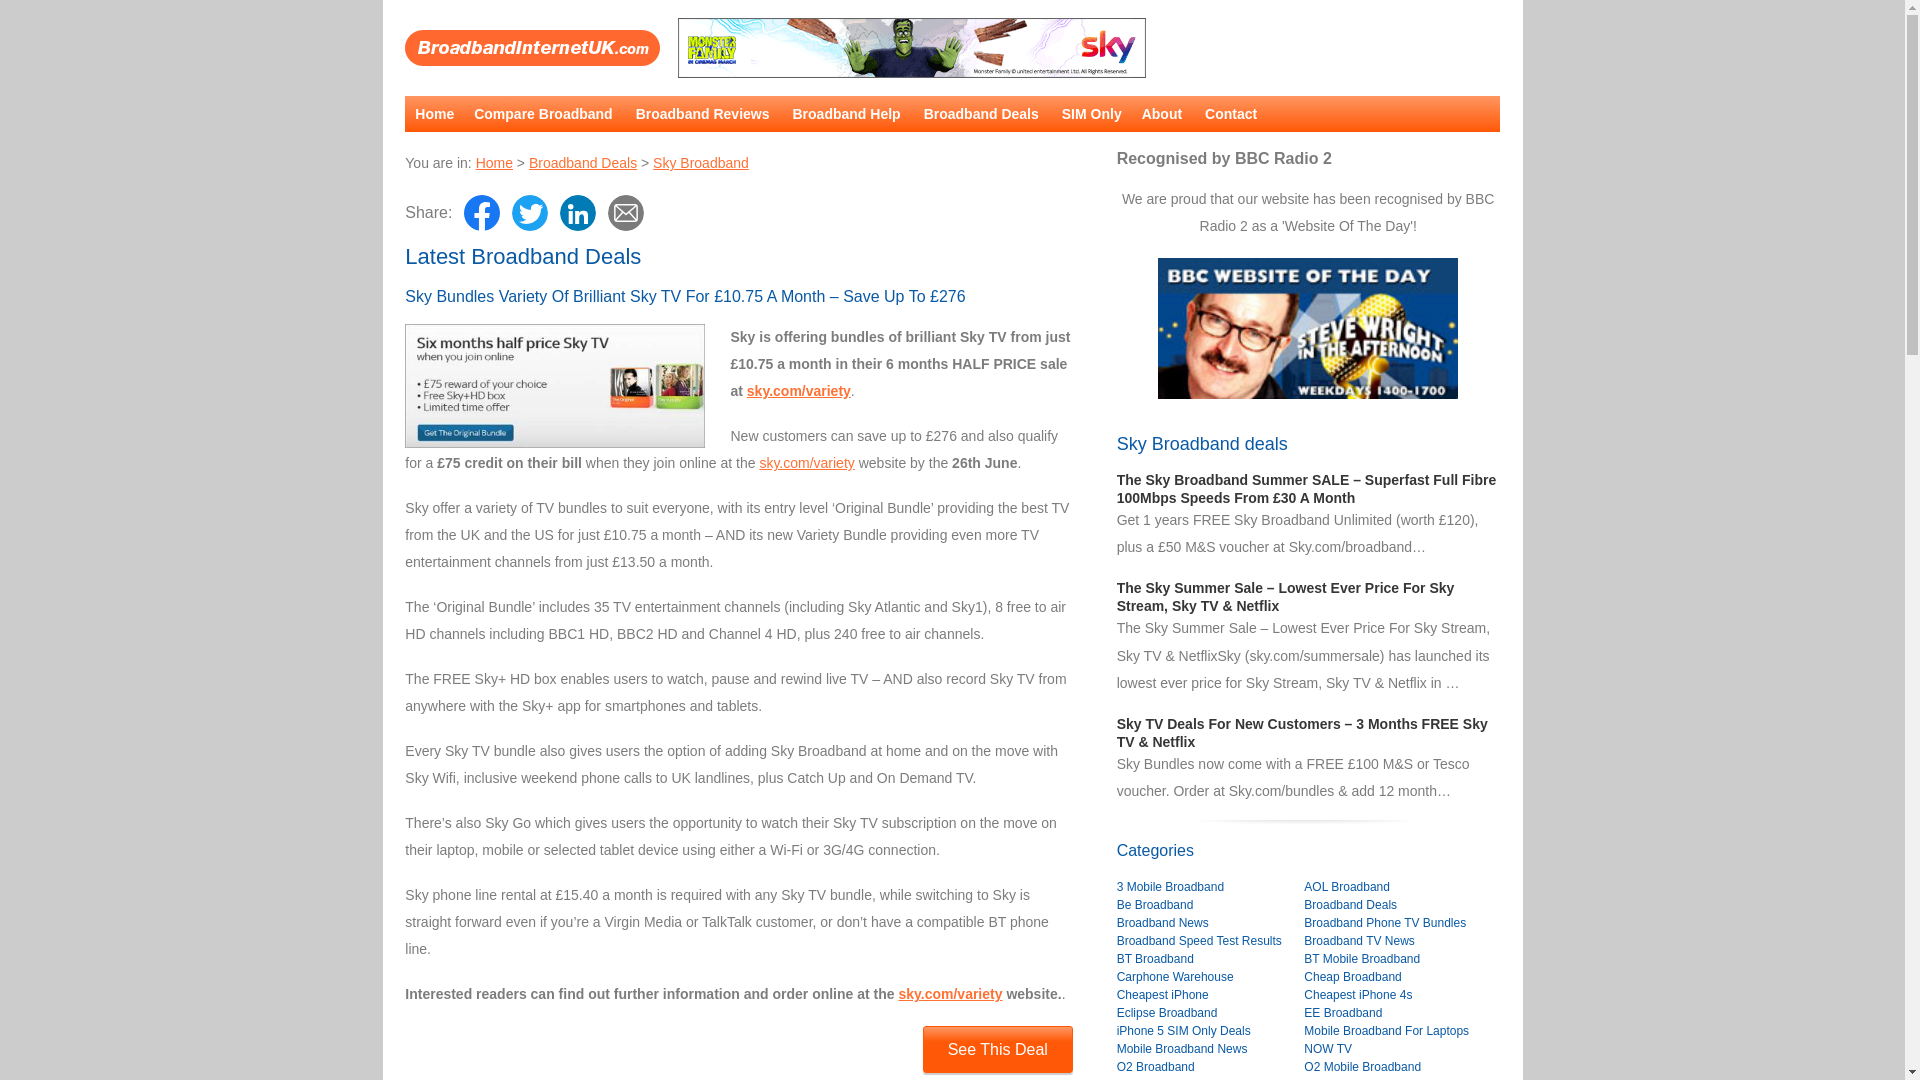 The width and height of the screenshot is (1920, 1080). Describe the element at coordinates (532, 48) in the screenshot. I see `Latest Broadband Deals From The UK's Broadband Providers` at that location.